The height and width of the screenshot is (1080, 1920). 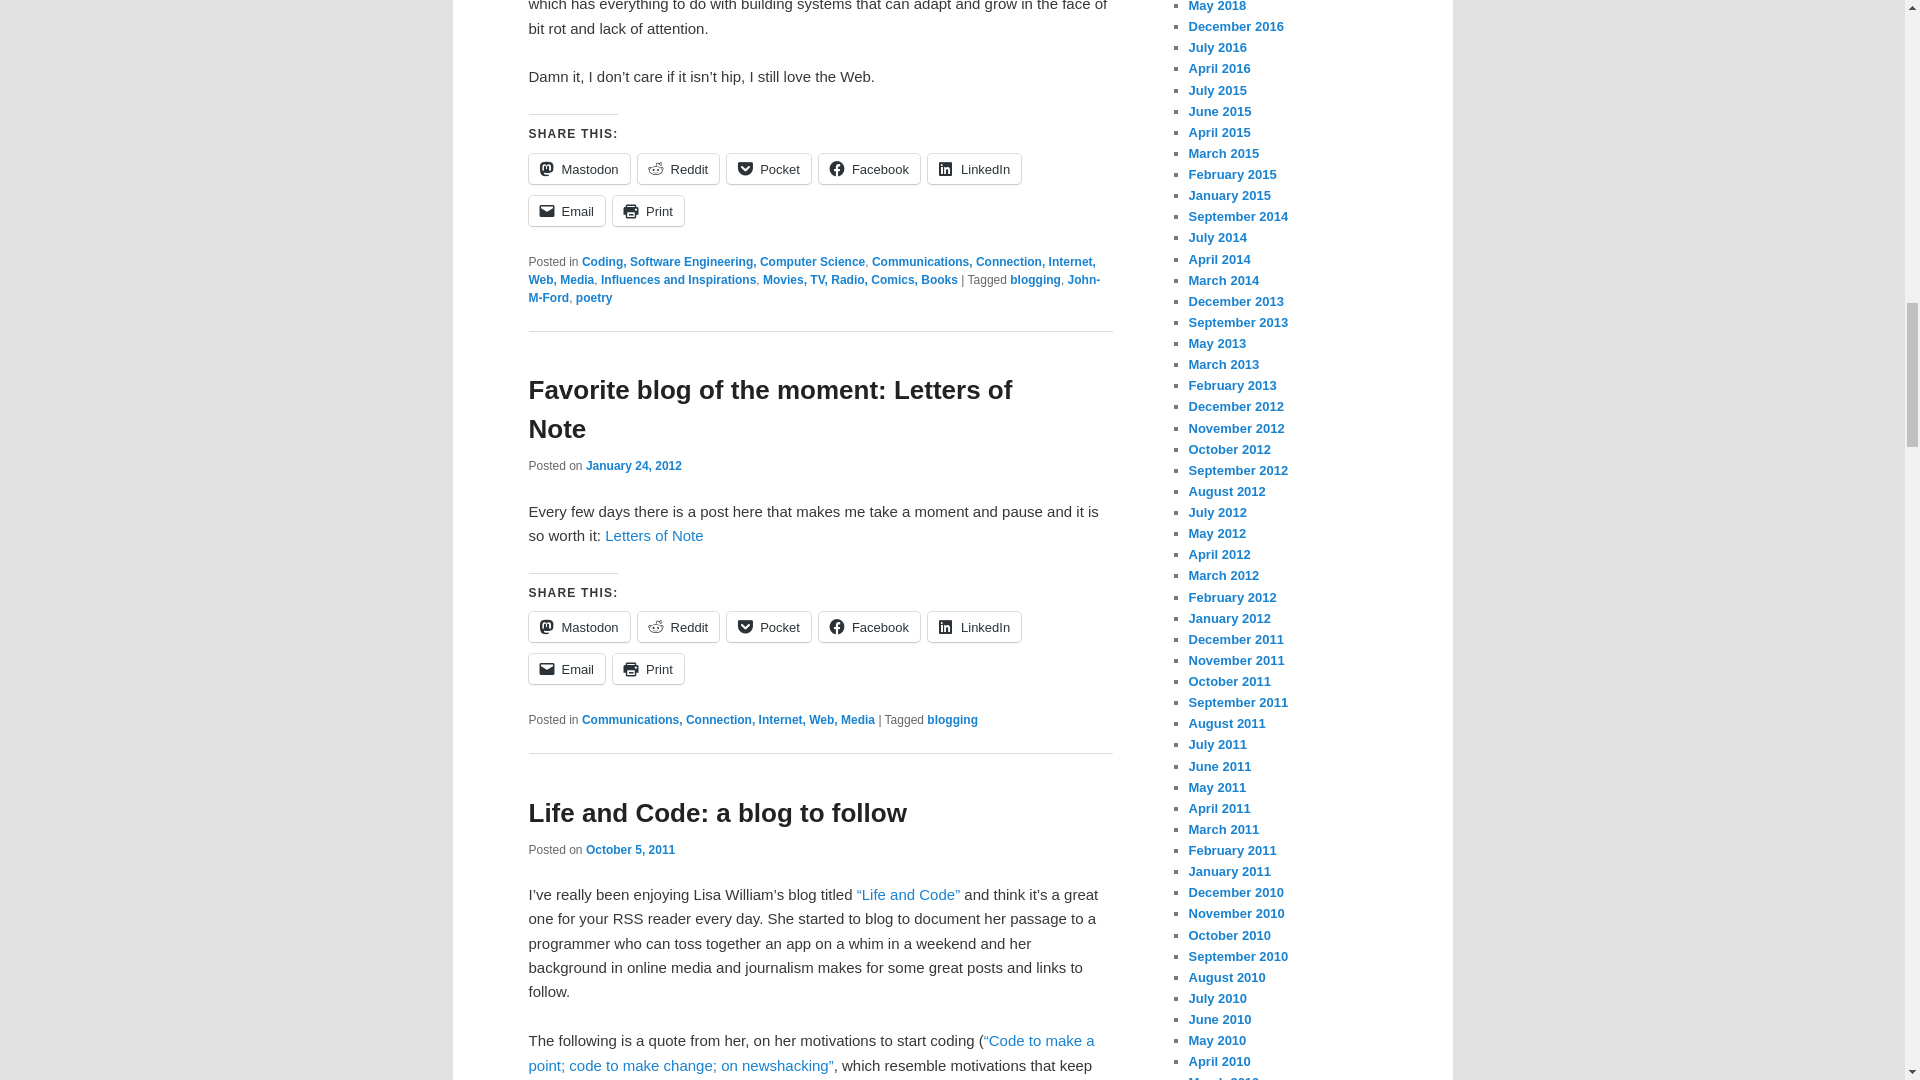 What do you see at coordinates (974, 168) in the screenshot?
I see `LinkedIn` at bounding box center [974, 168].